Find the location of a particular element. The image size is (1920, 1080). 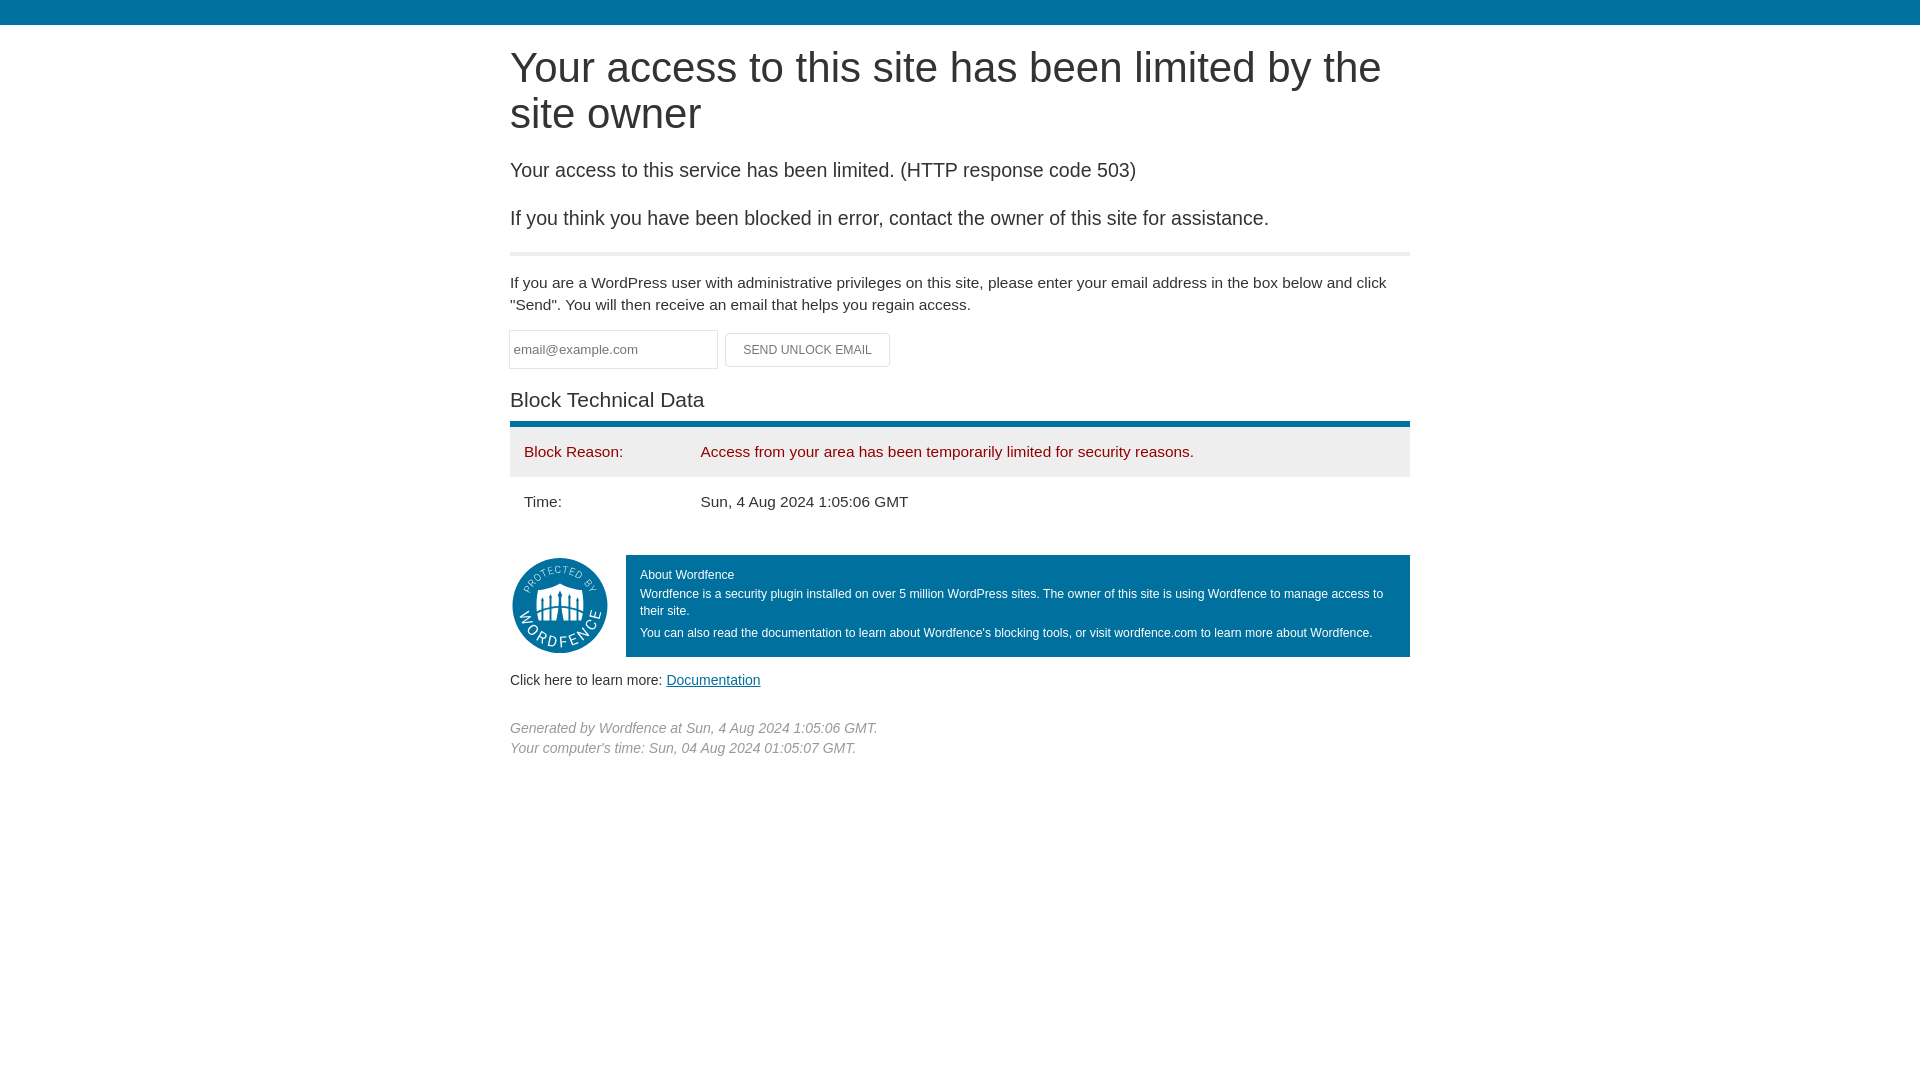

Send Unlock Email is located at coordinates (808, 350).